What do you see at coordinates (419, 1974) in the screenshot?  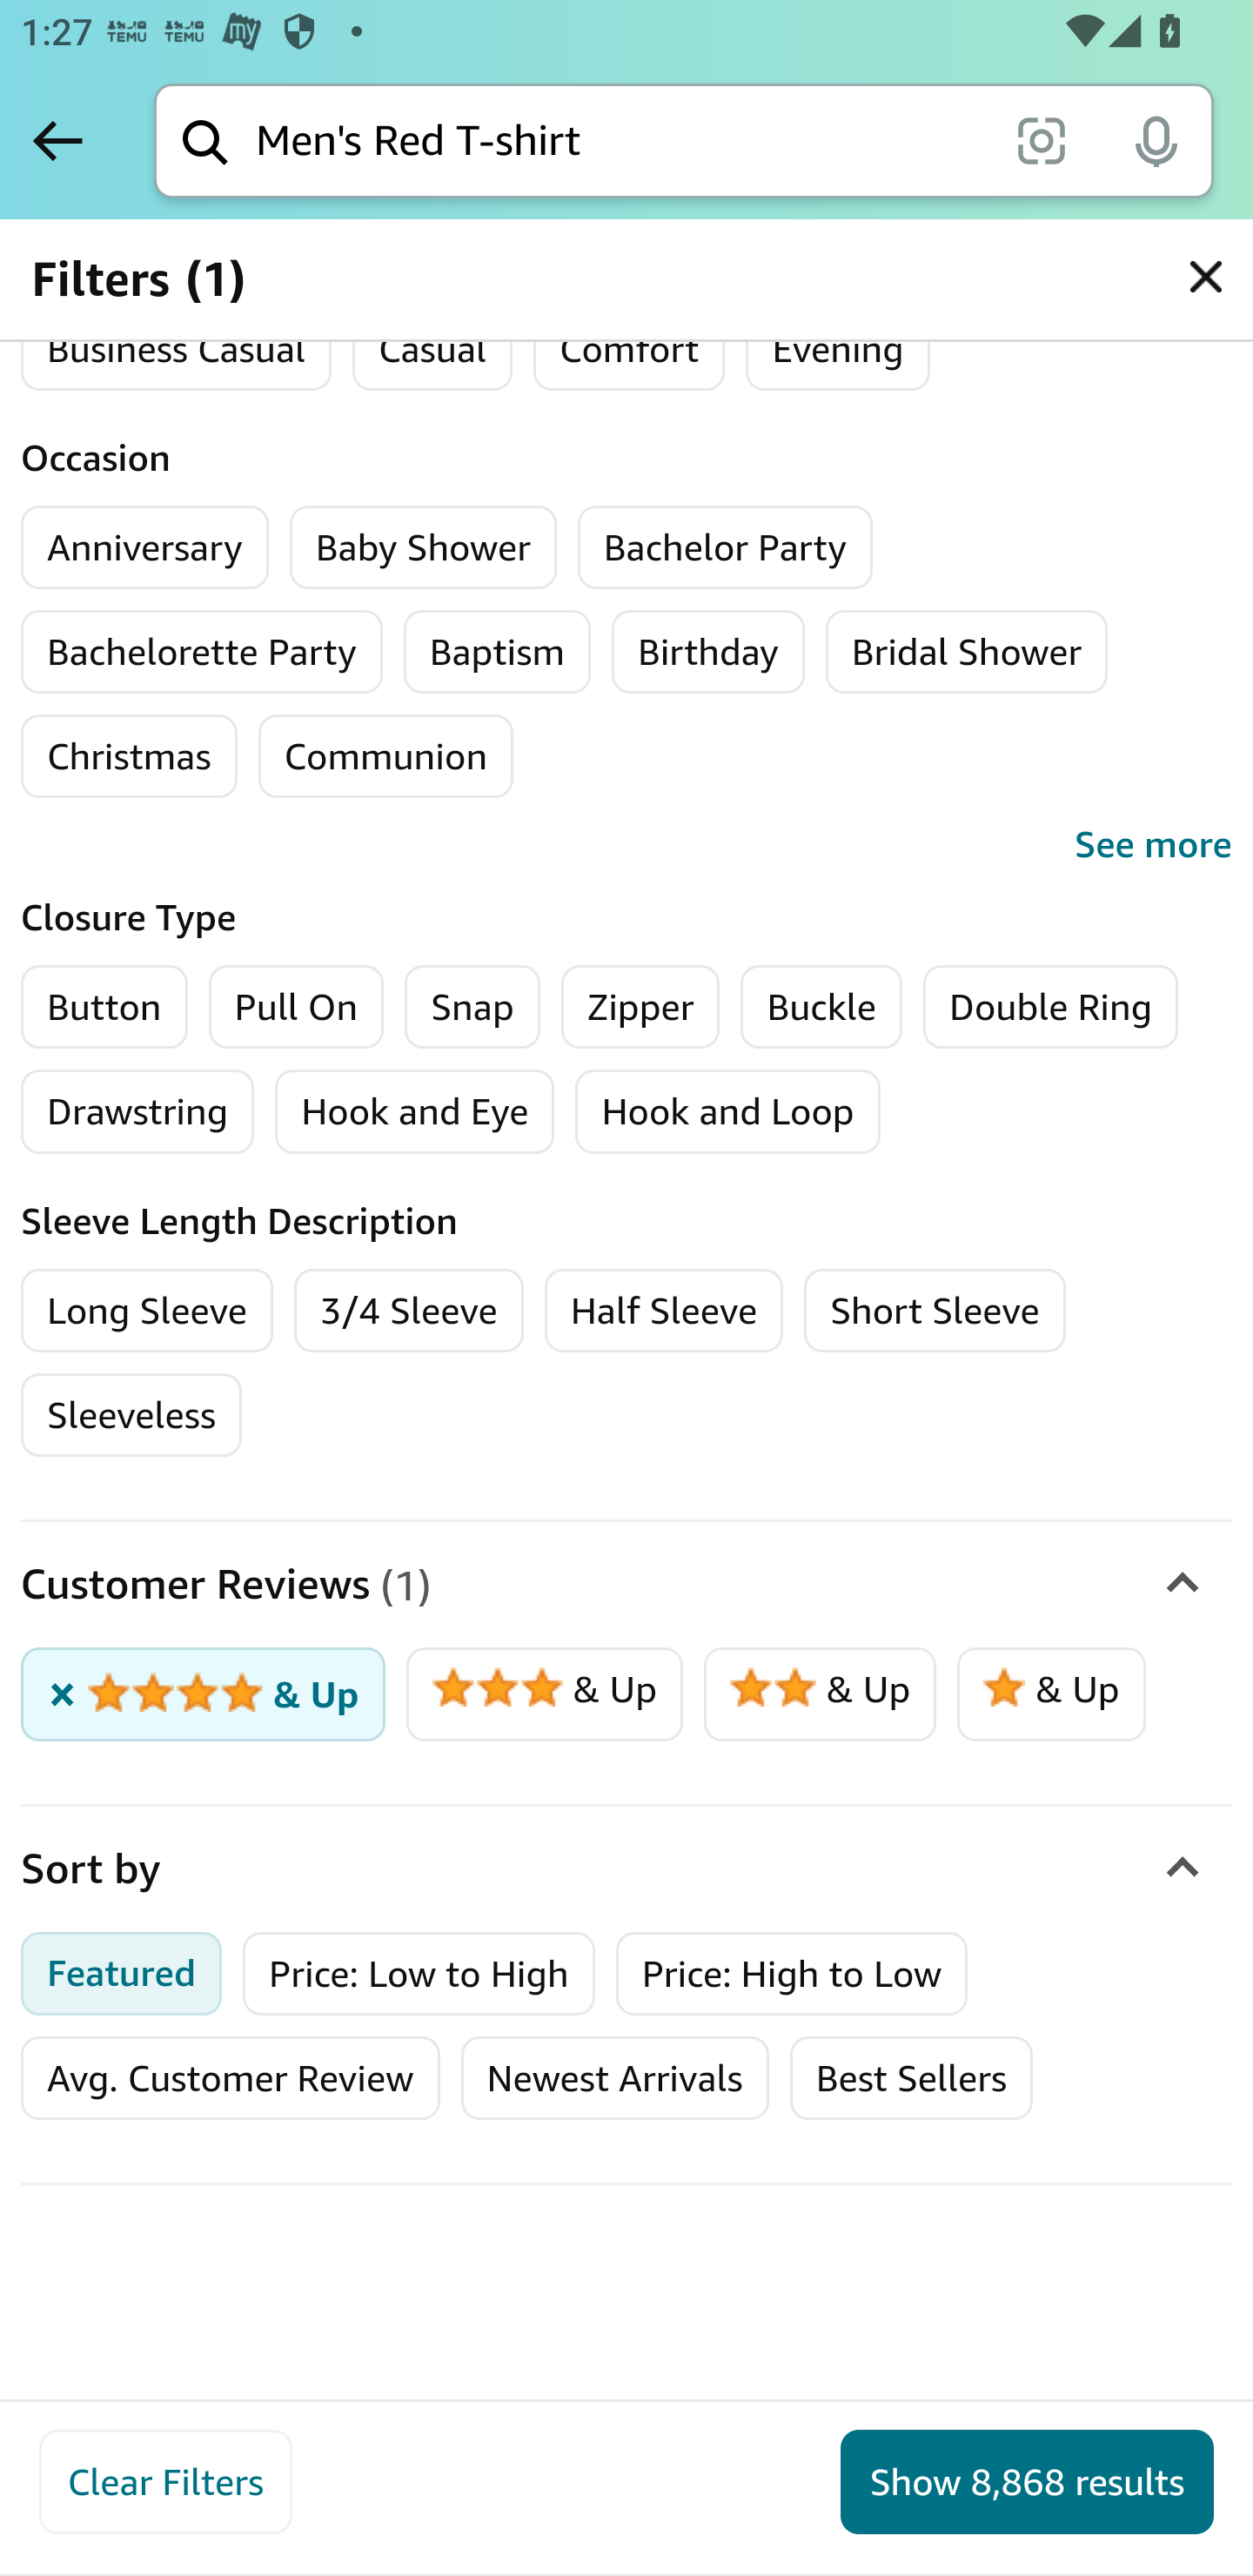 I see `Price: Low to High` at bounding box center [419, 1974].